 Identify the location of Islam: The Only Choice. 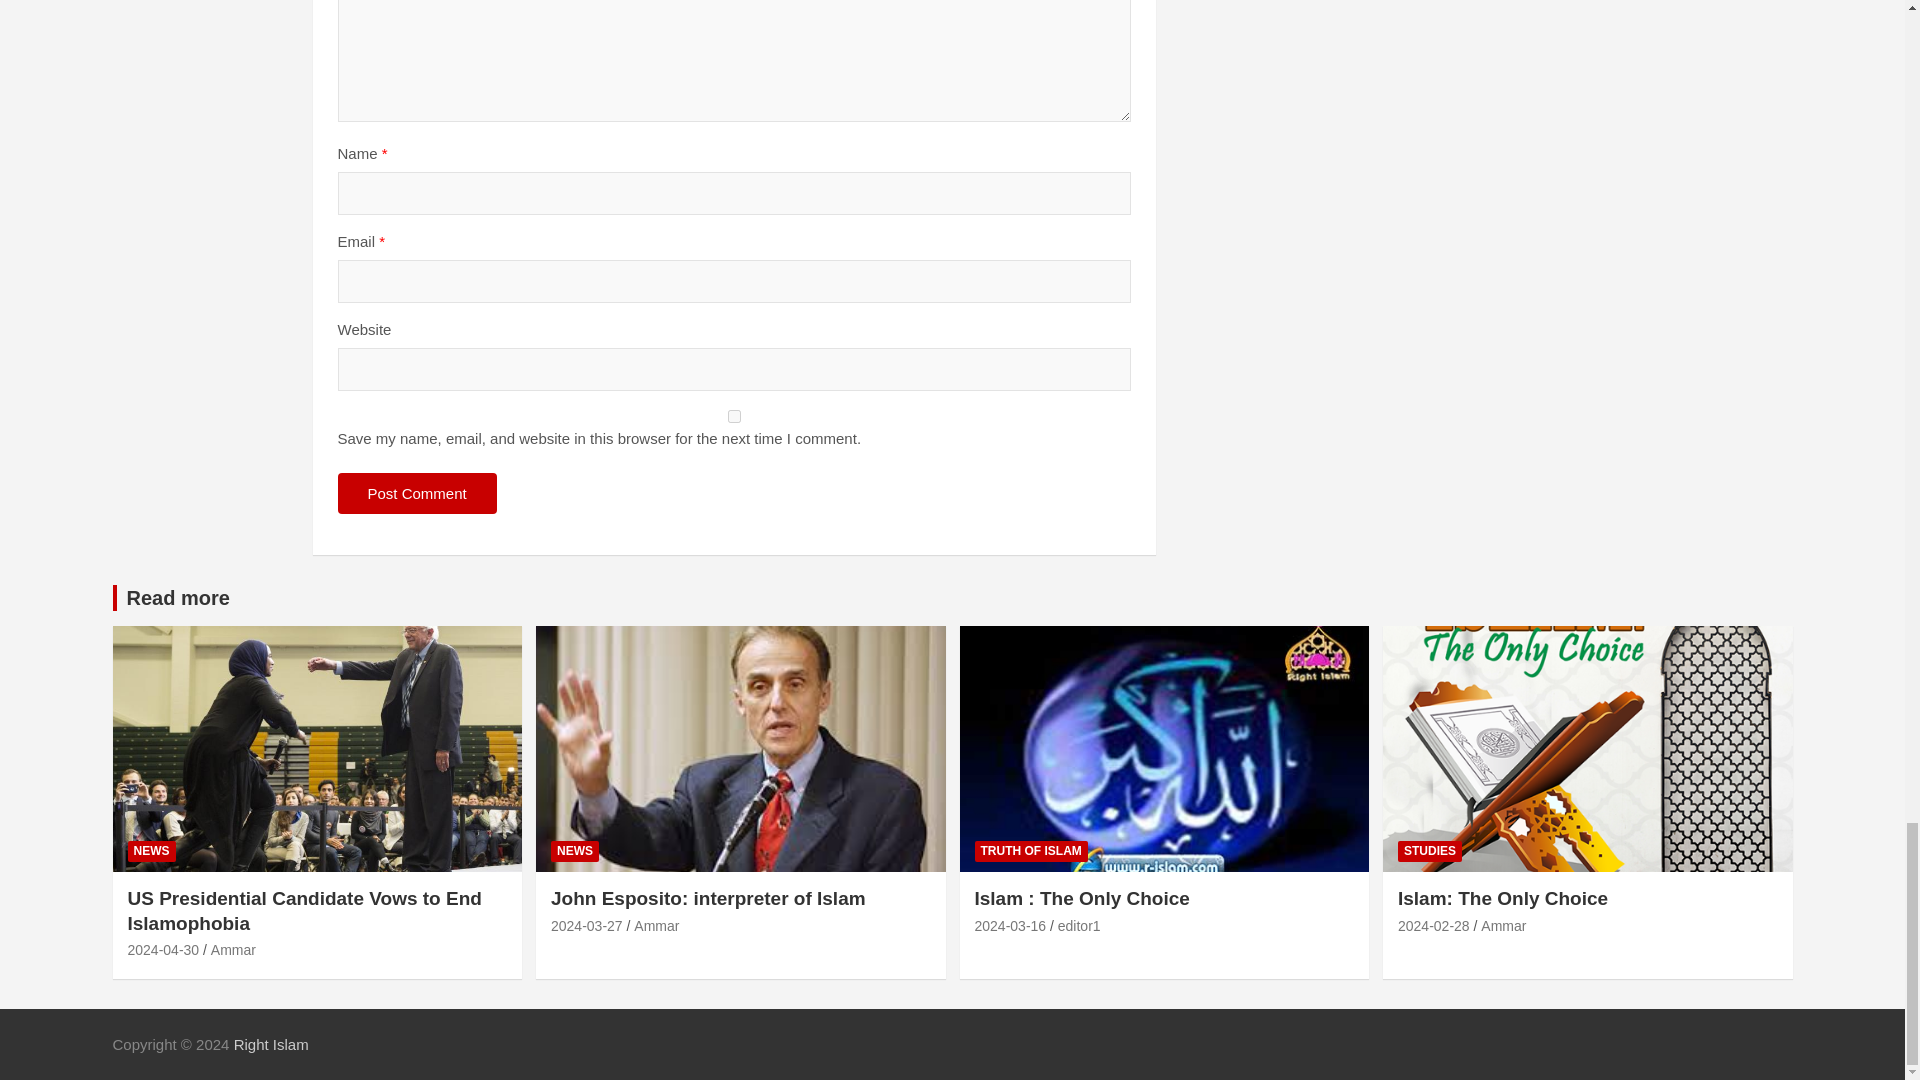
(1434, 926).